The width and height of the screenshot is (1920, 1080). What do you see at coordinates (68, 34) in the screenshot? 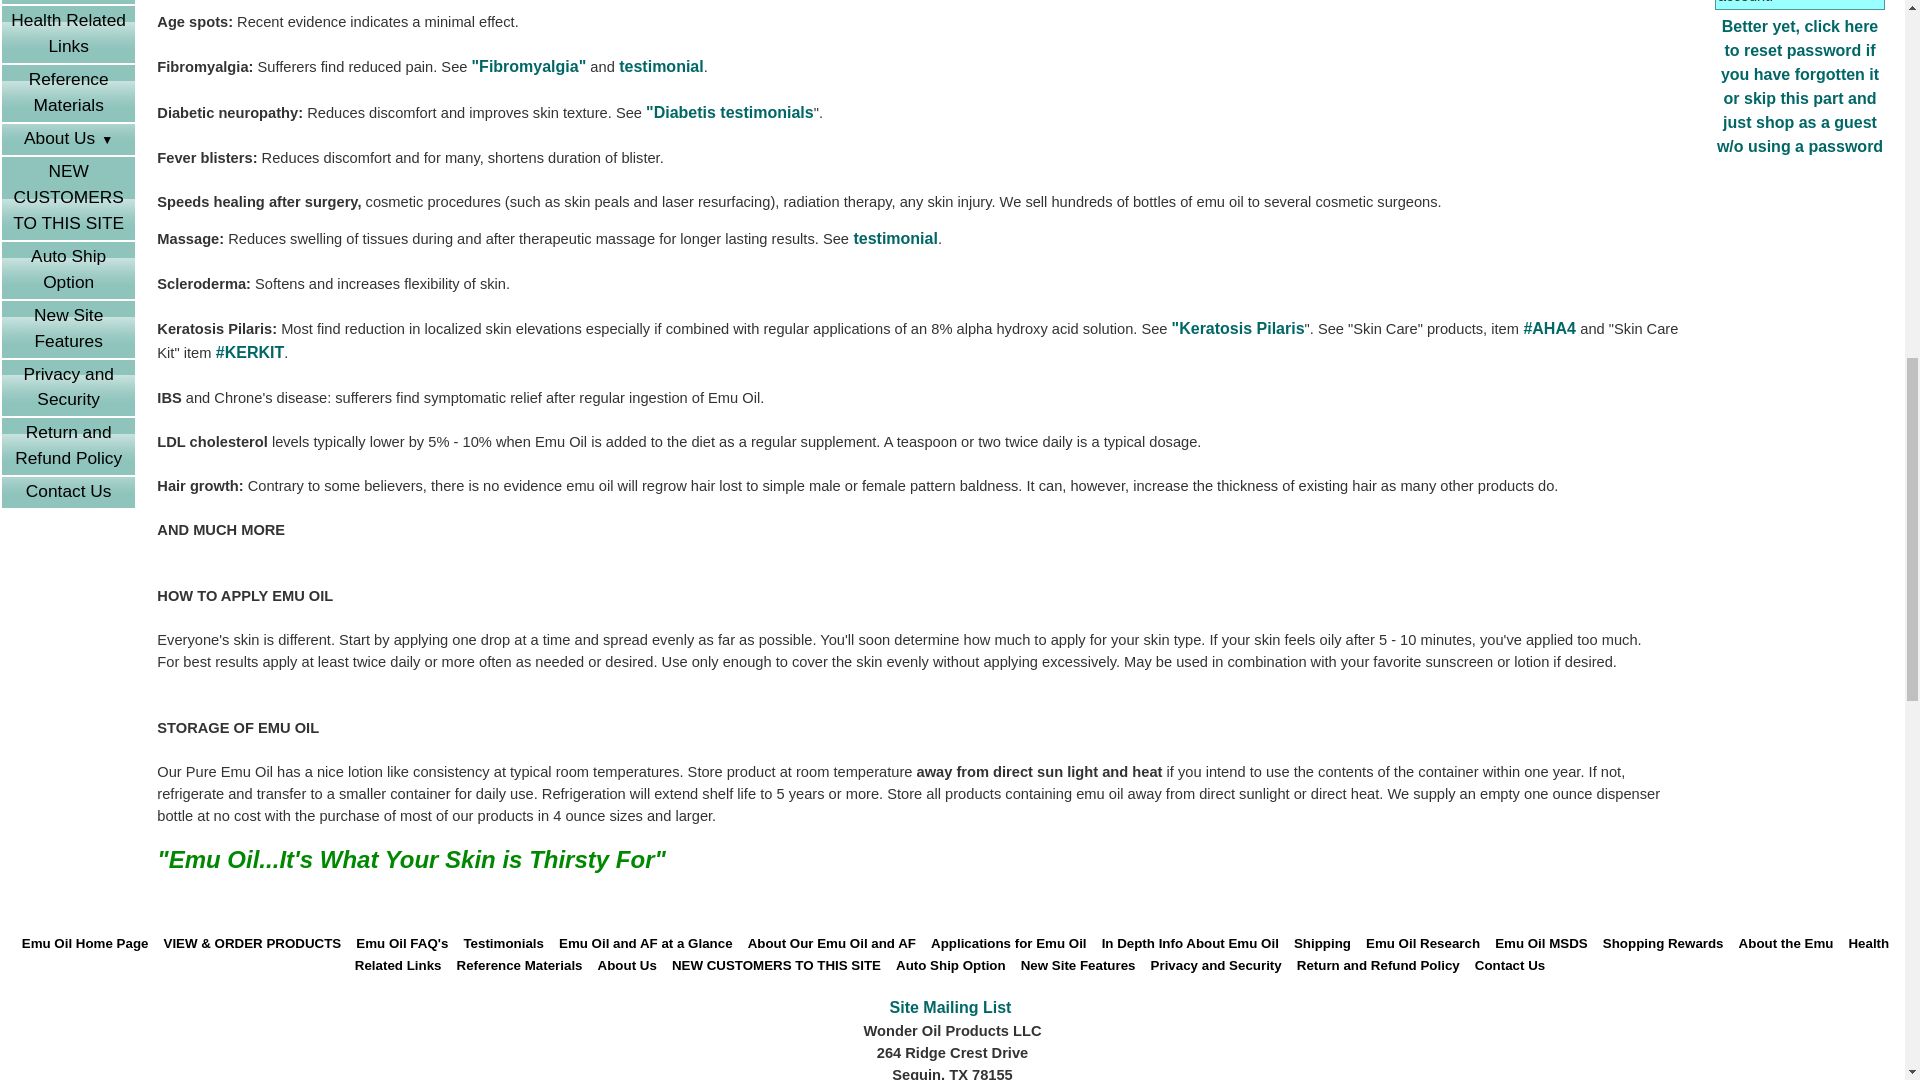
I see `Health Related Links` at bounding box center [68, 34].